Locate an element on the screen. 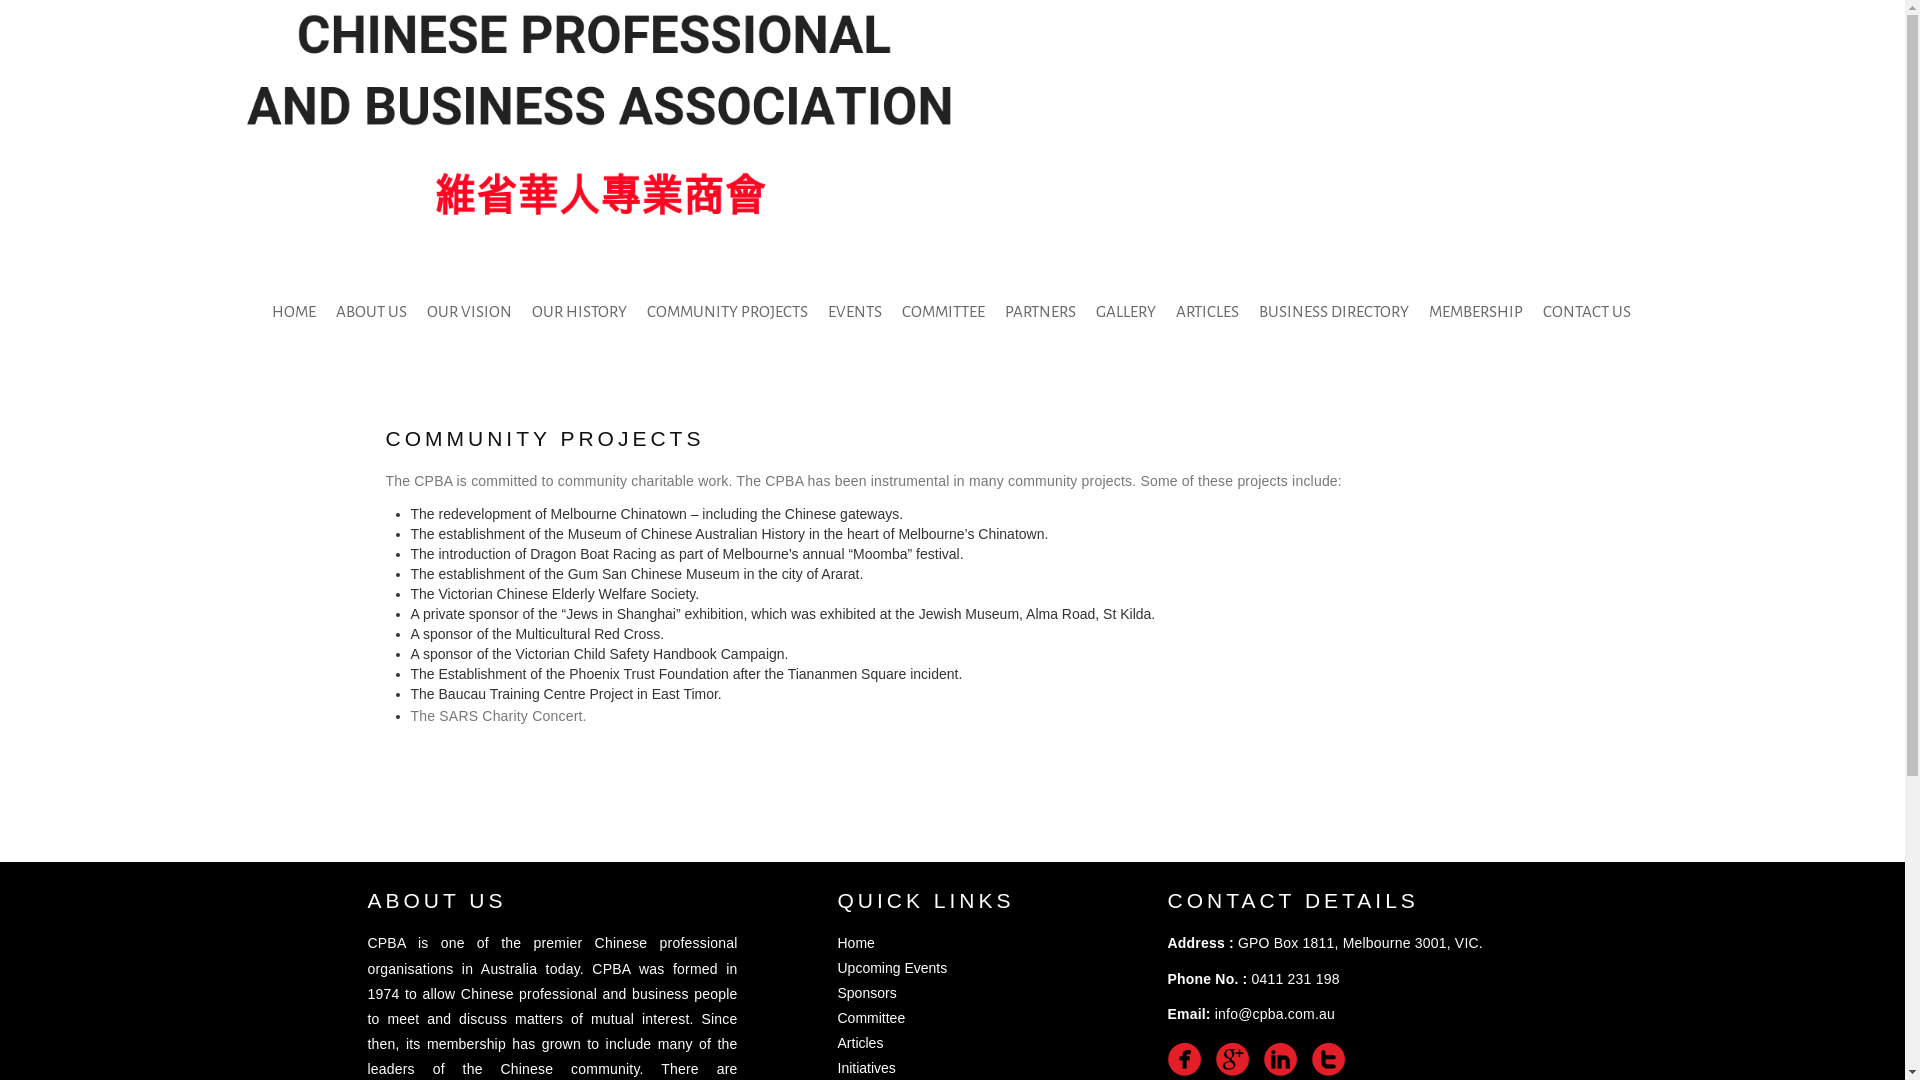  Articles is located at coordinates (861, 1043).